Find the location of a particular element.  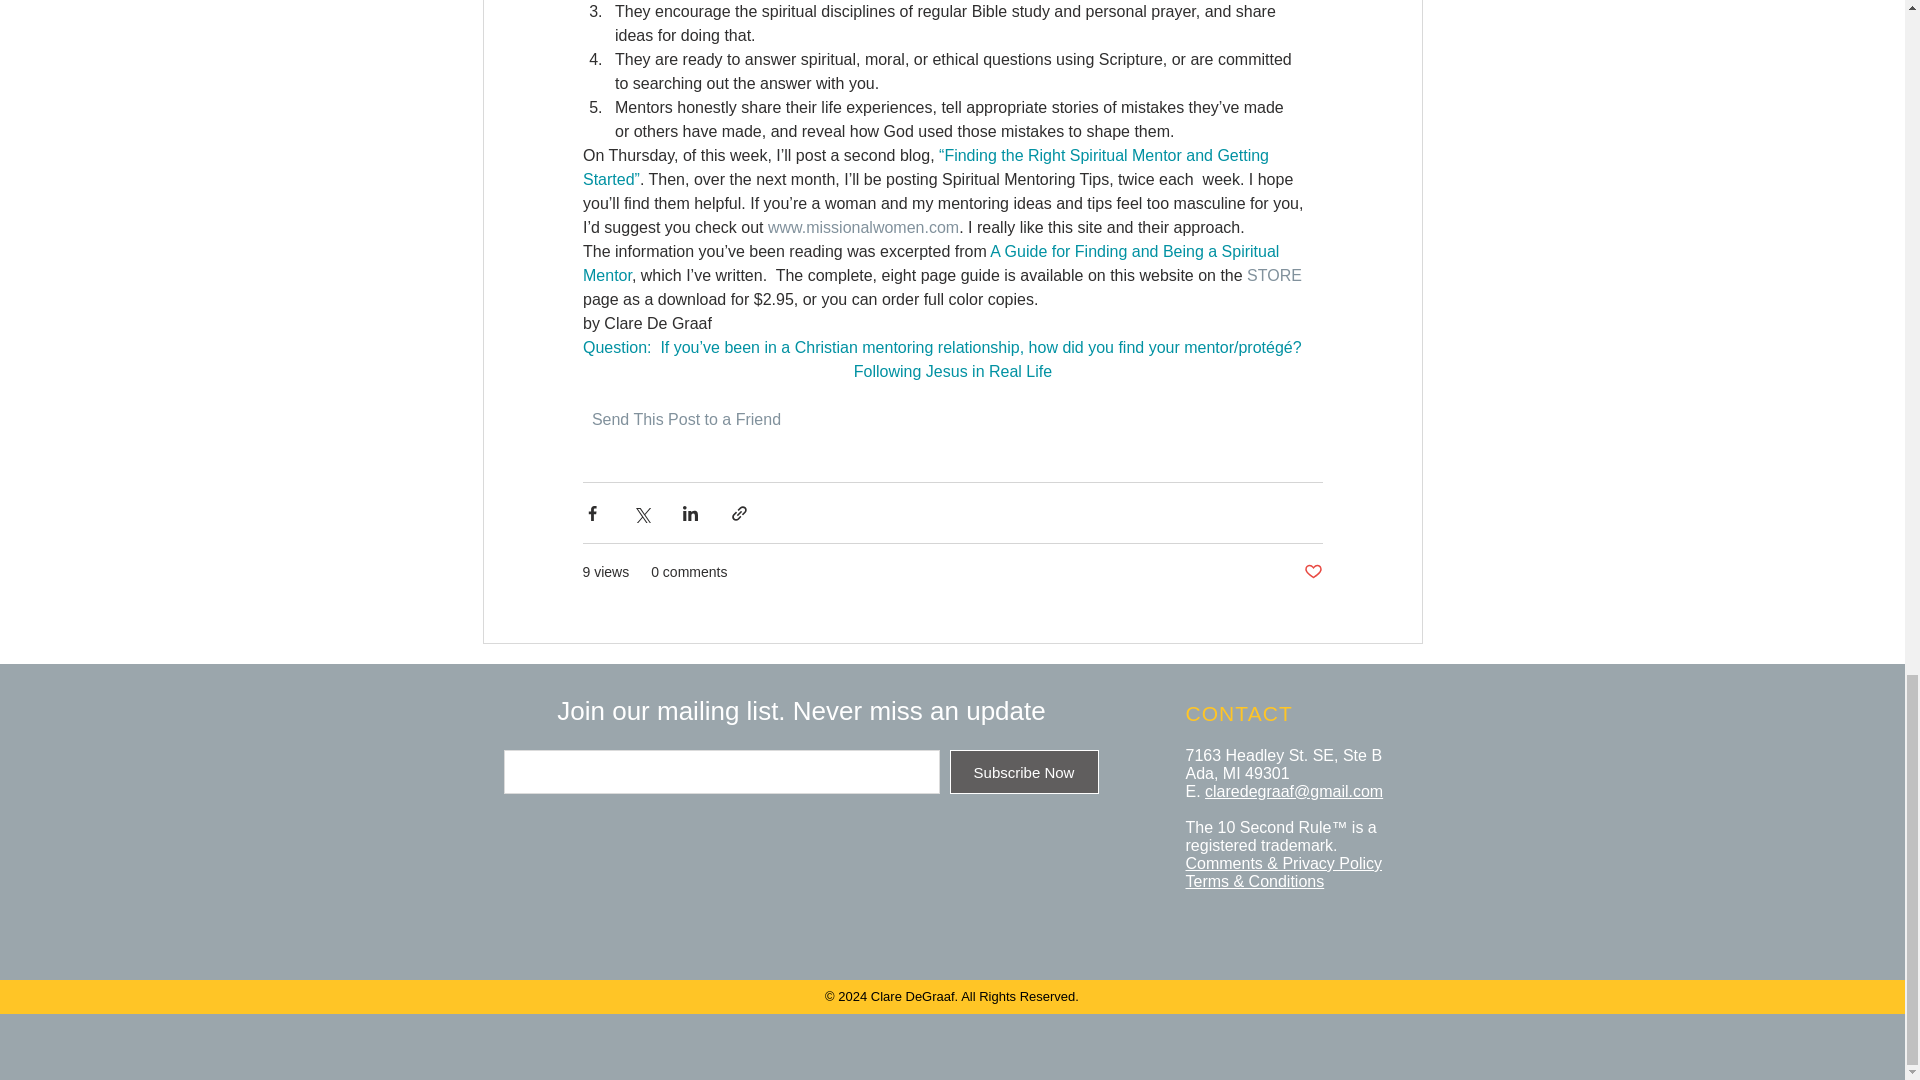

STORE is located at coordinates (1274, 275).